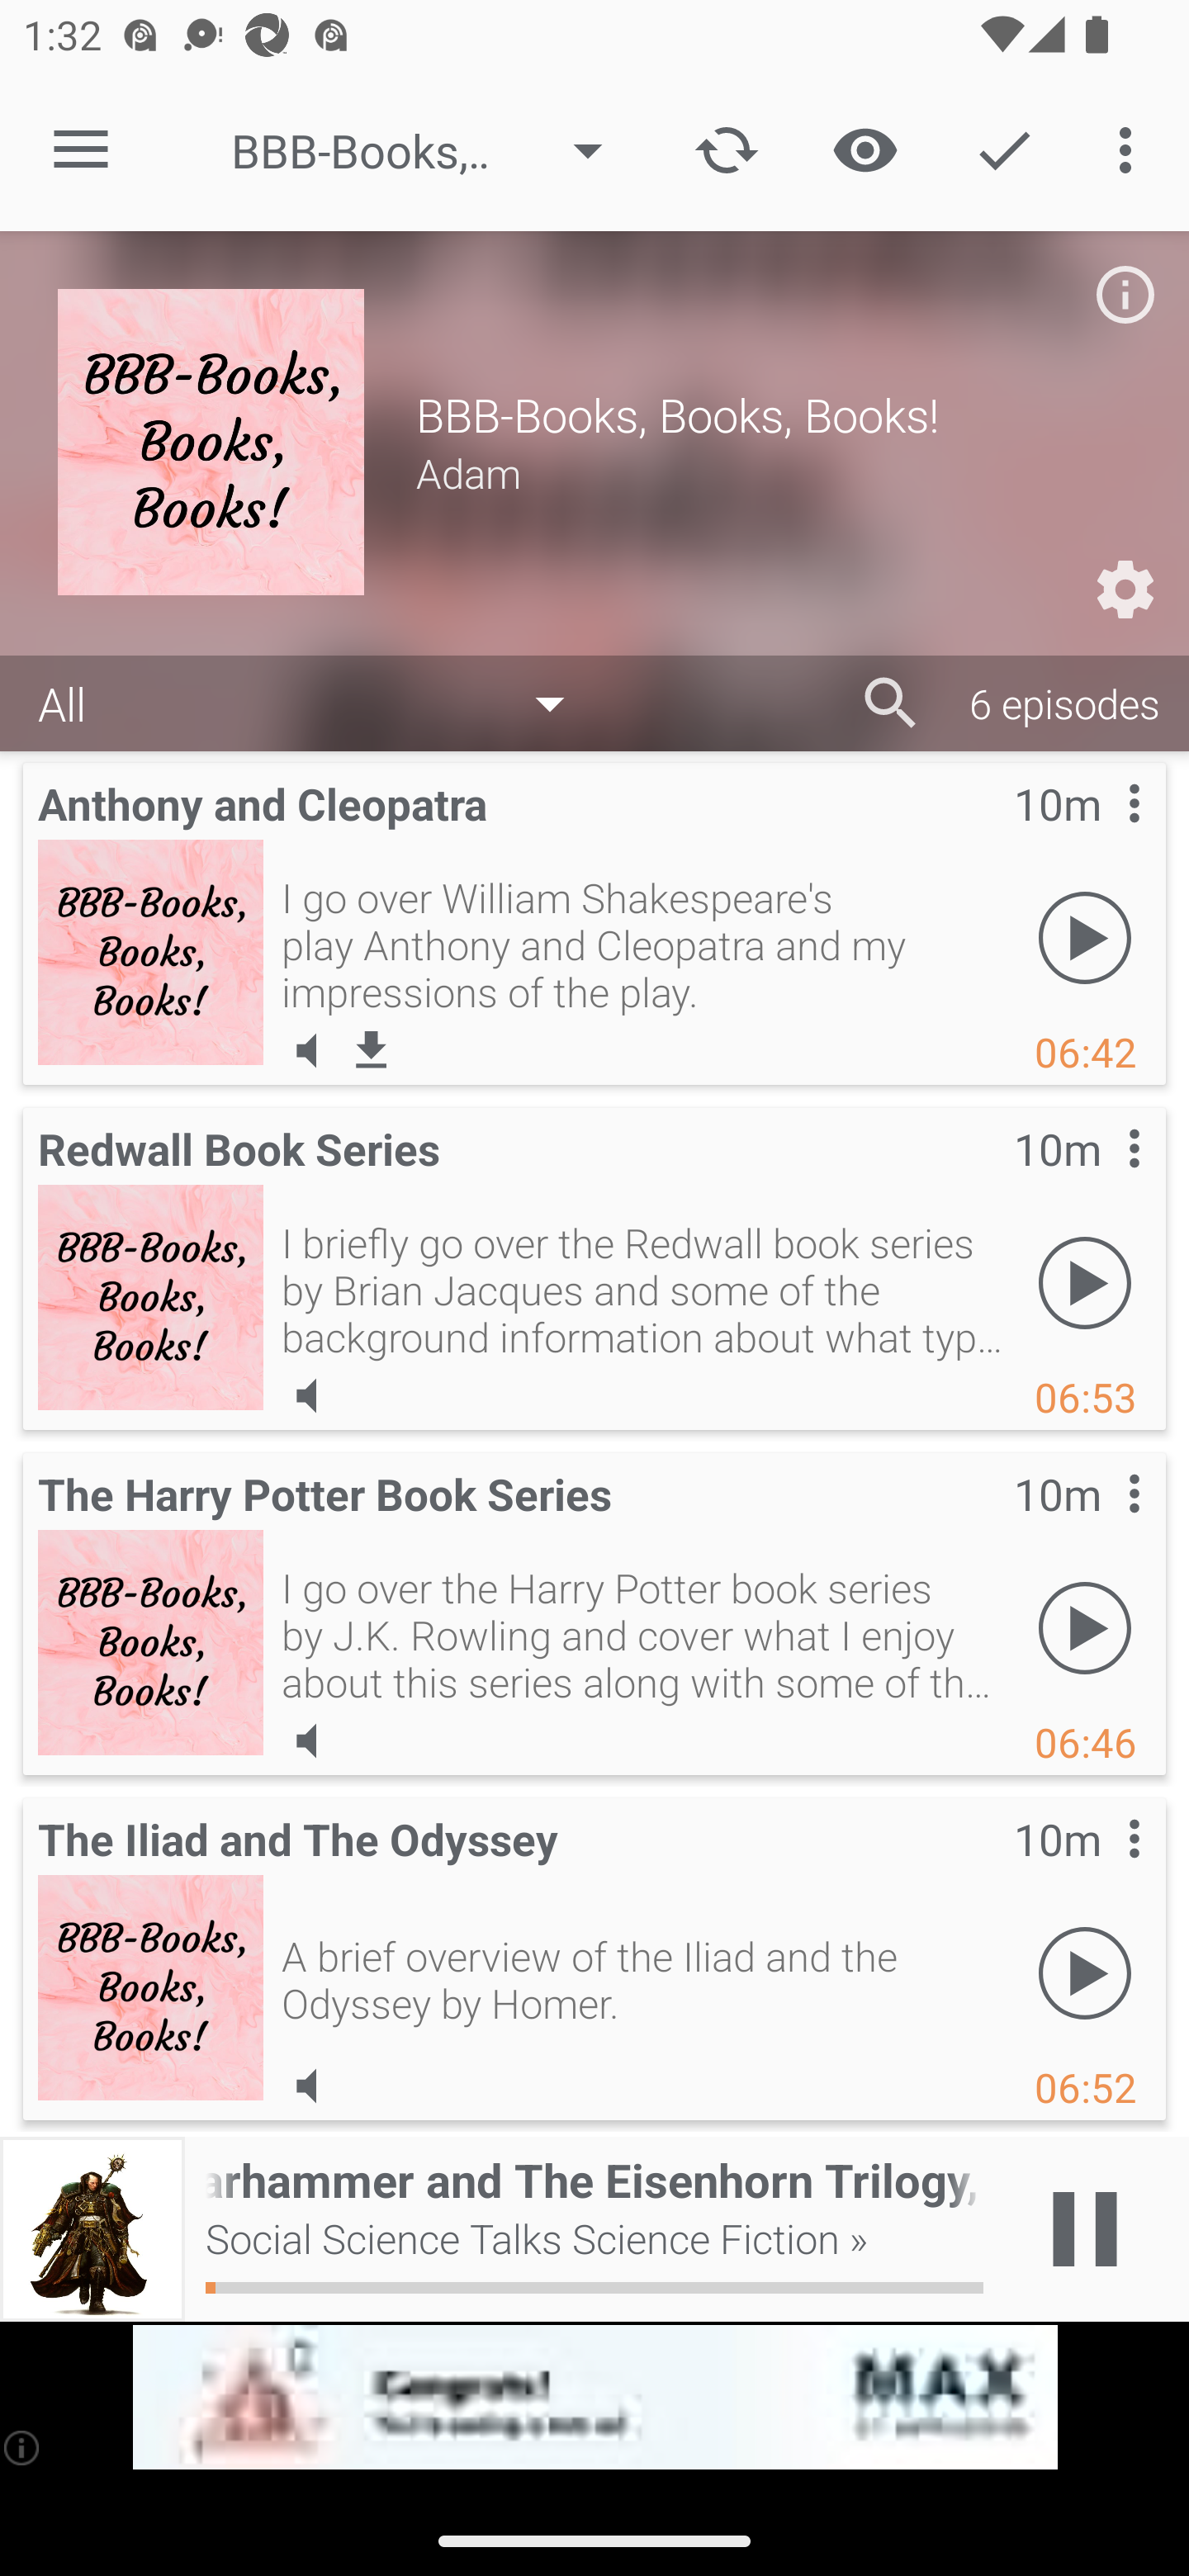  What do you see at coordinates (150, 1986) in the screenshot?
I see `The Iliad and The Odyssey` at bounding box center [150, 1986].